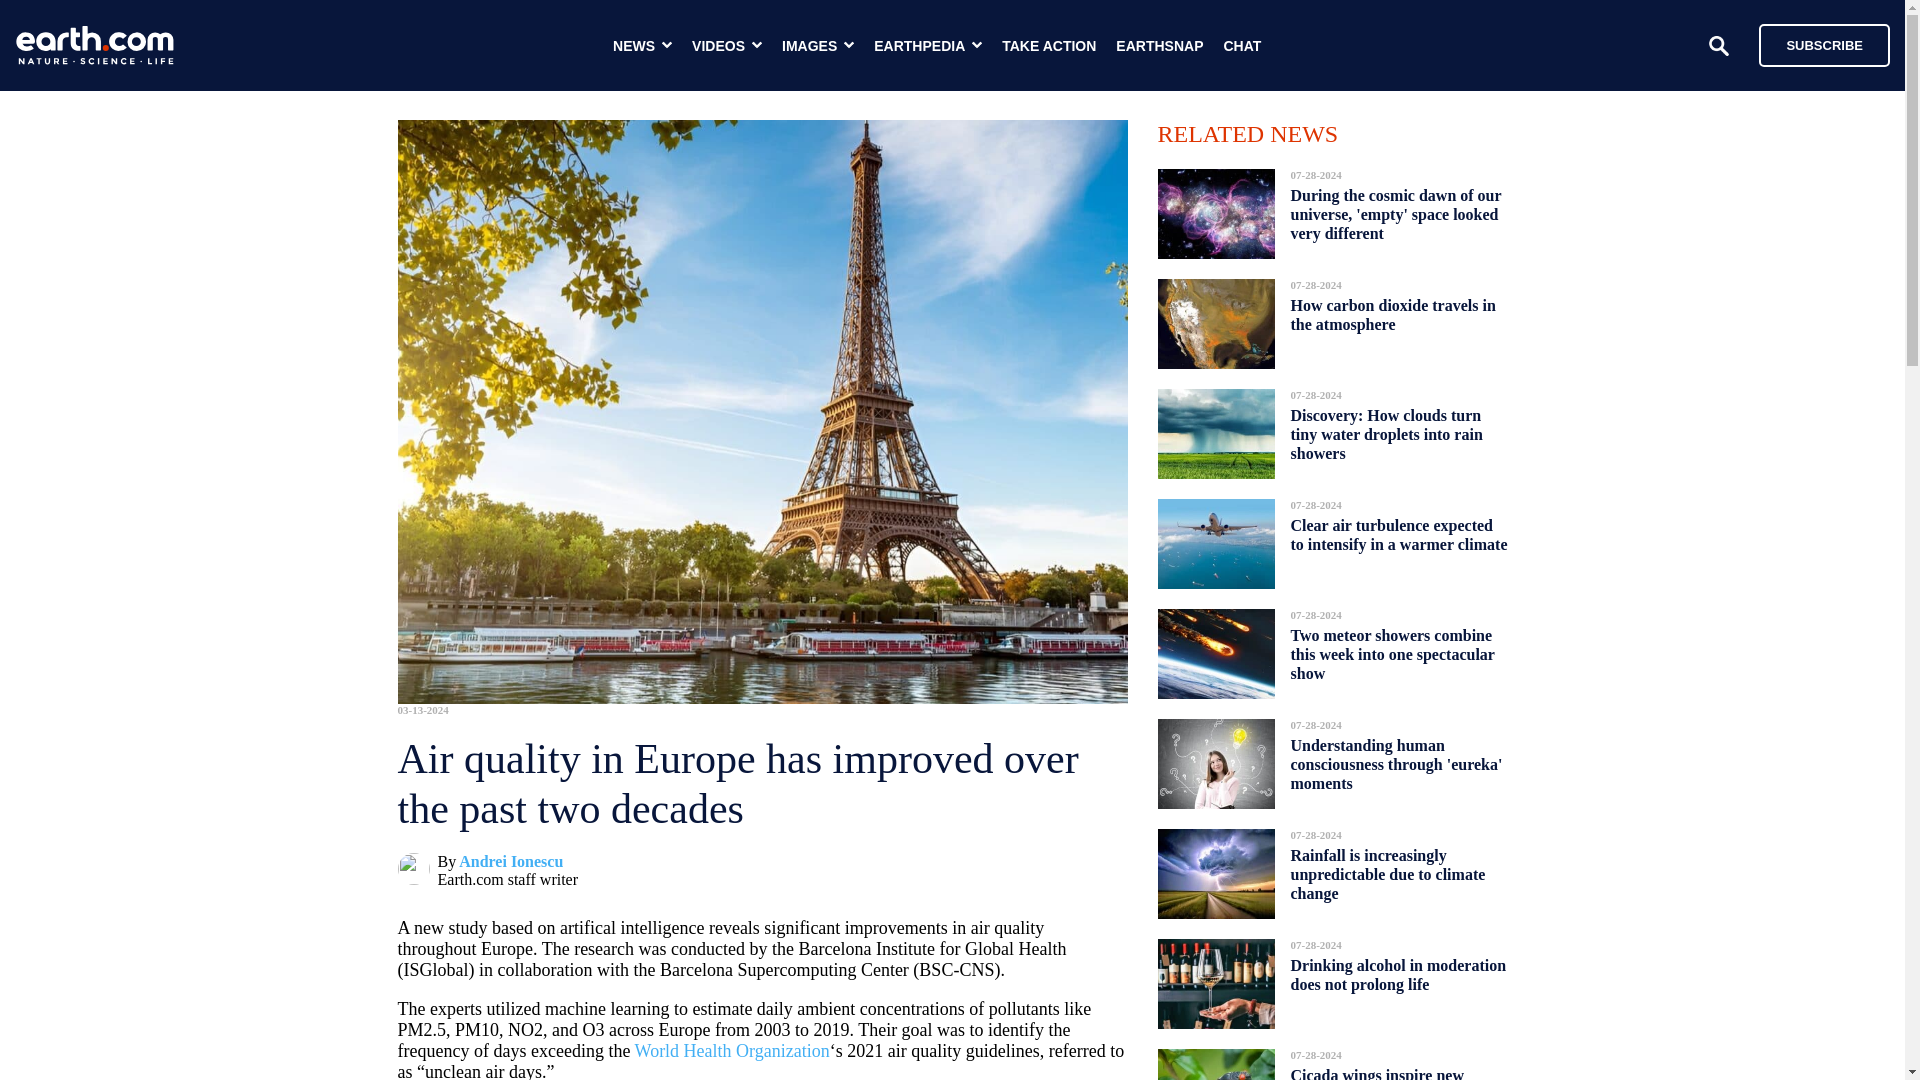 The image size is (1920, 1080). I want to click on TAKE ACTION, so click(1049, 46).